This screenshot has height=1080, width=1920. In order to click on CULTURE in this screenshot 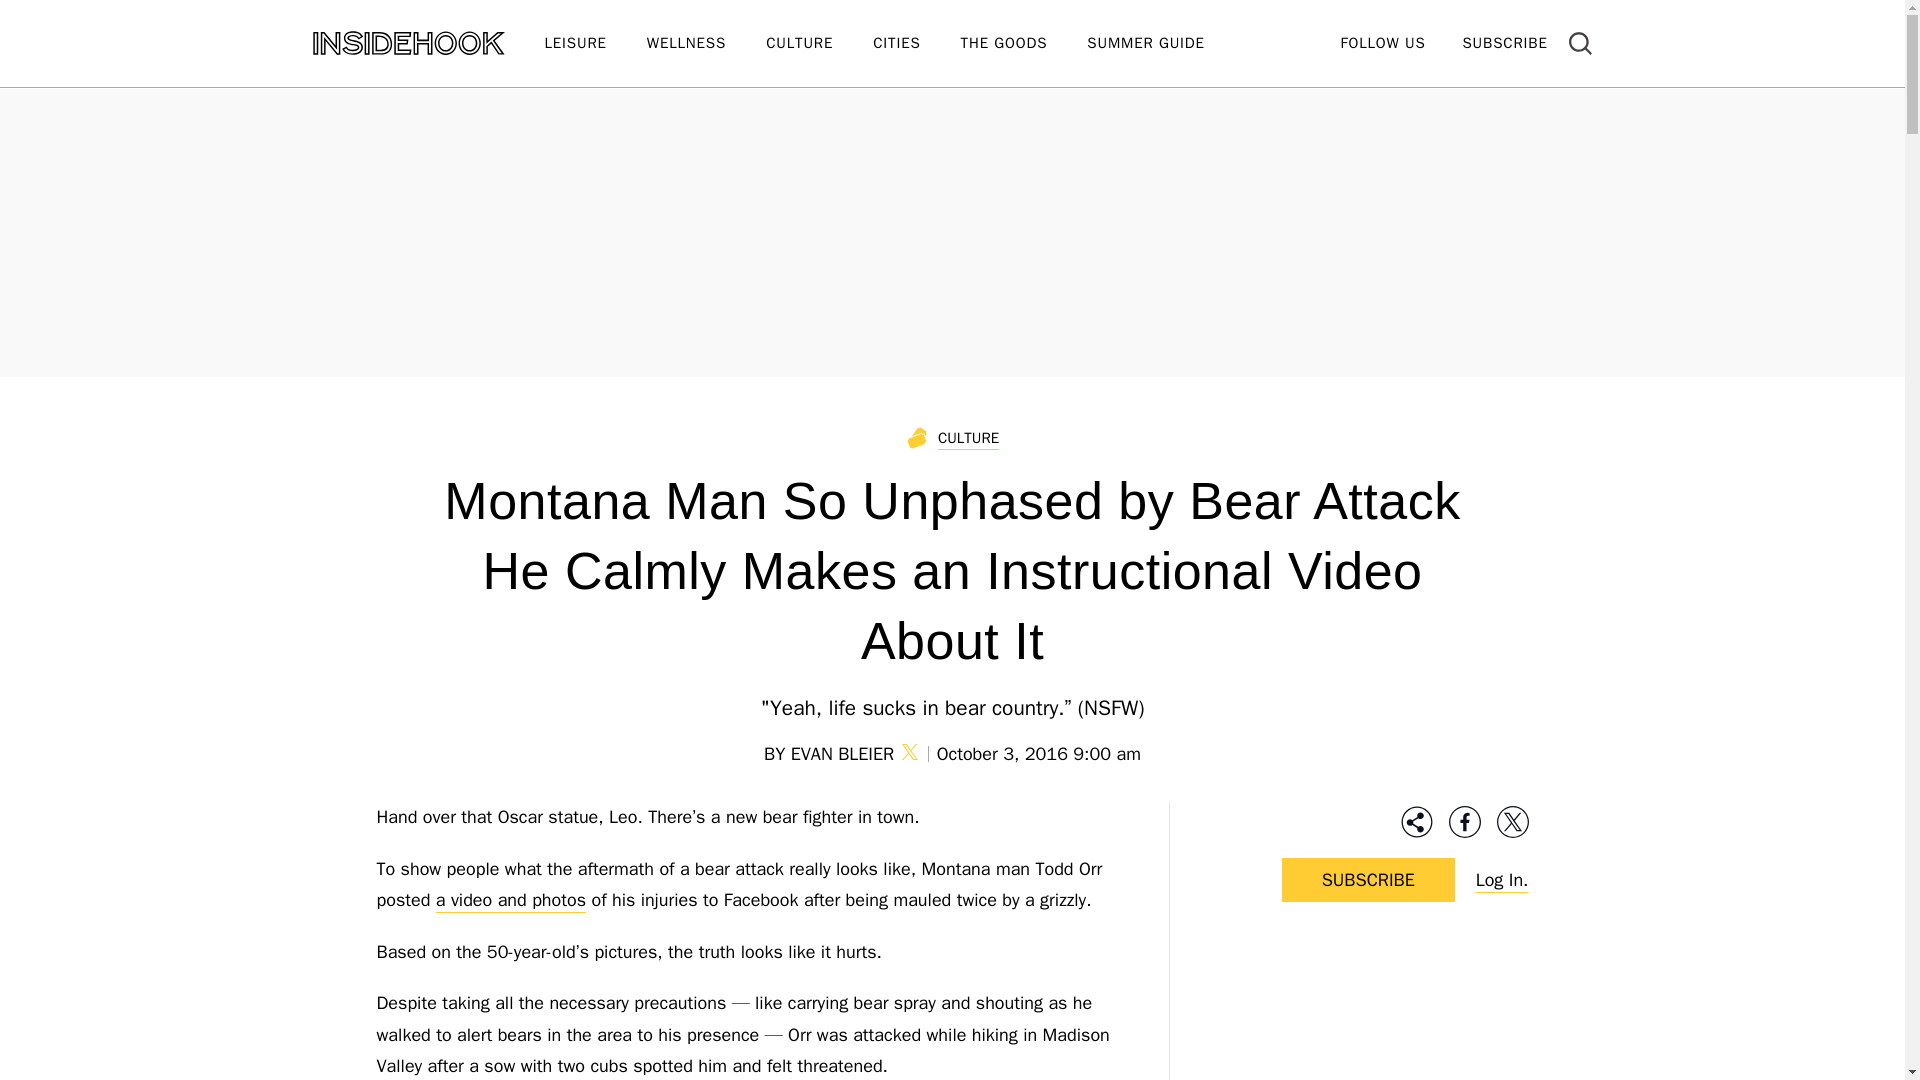, I will do `click(820, 44)`.